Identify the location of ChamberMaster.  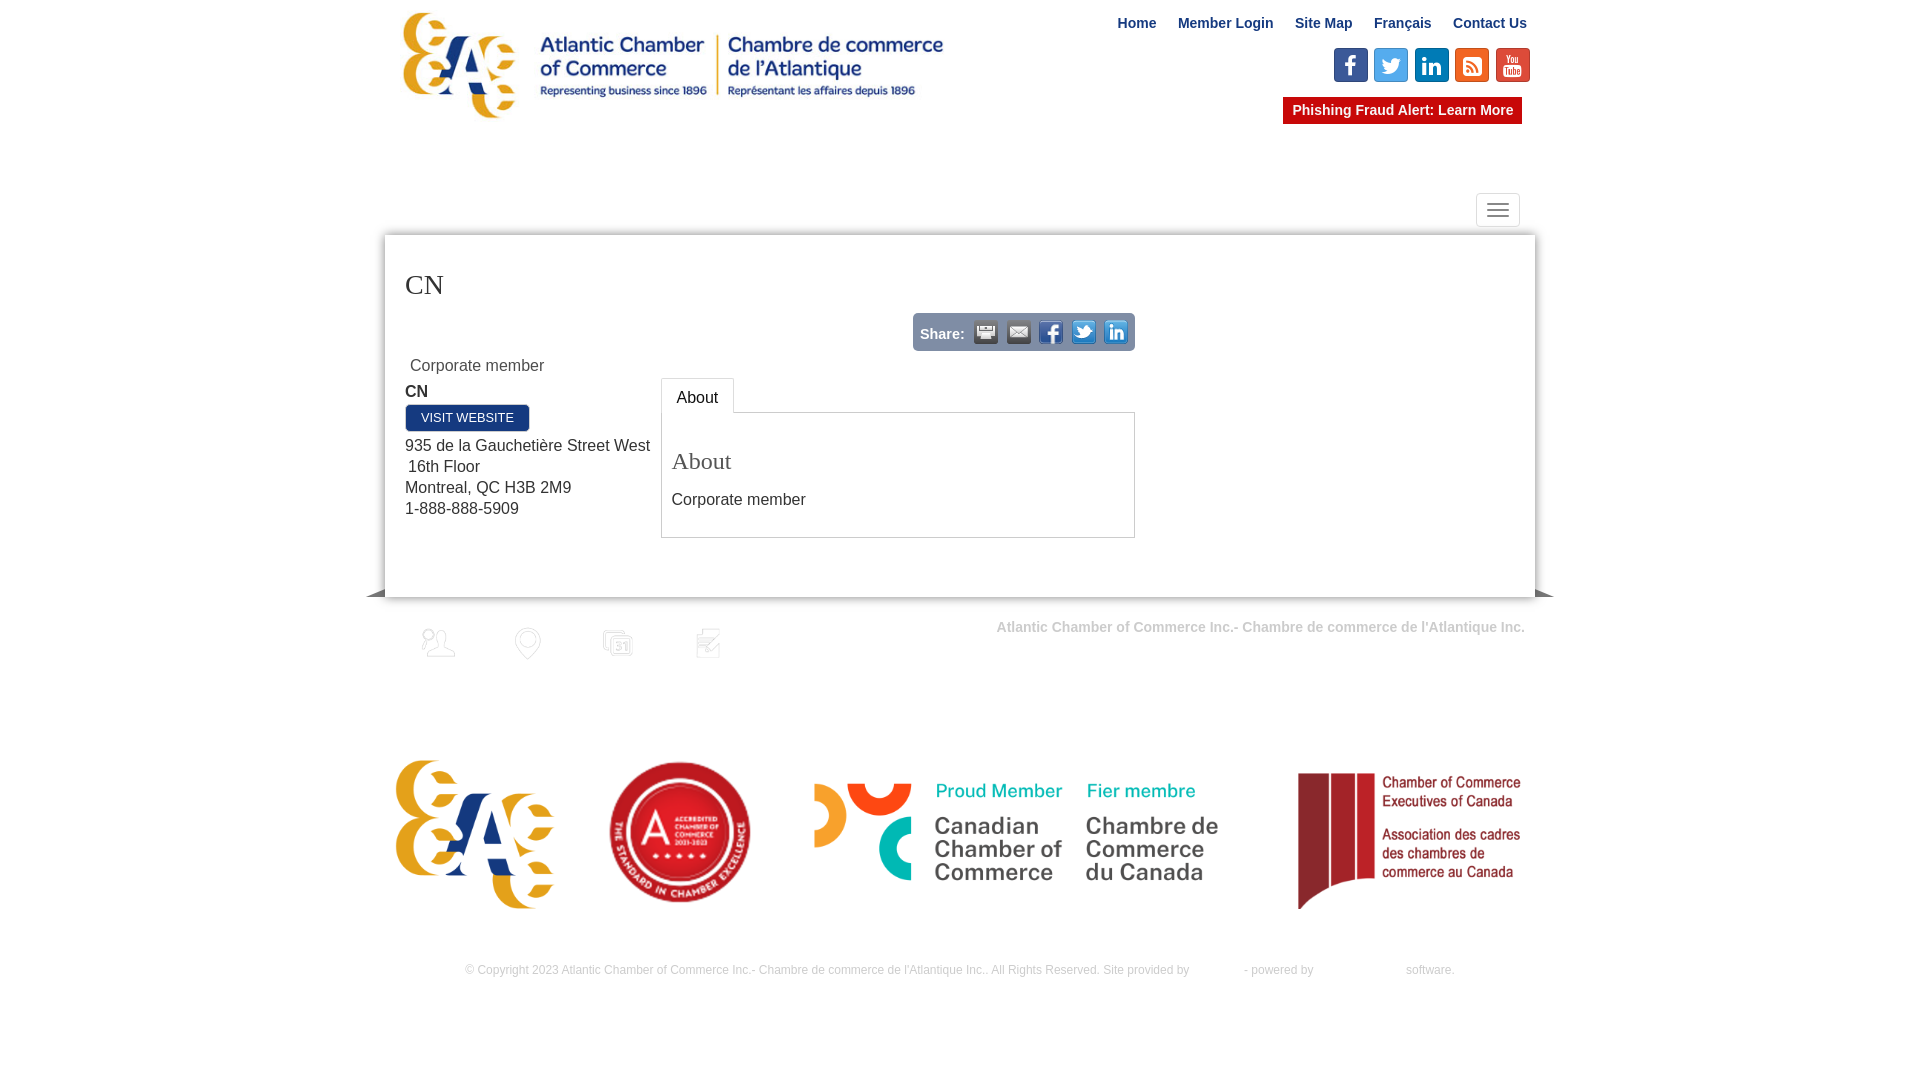
(1360, 970).